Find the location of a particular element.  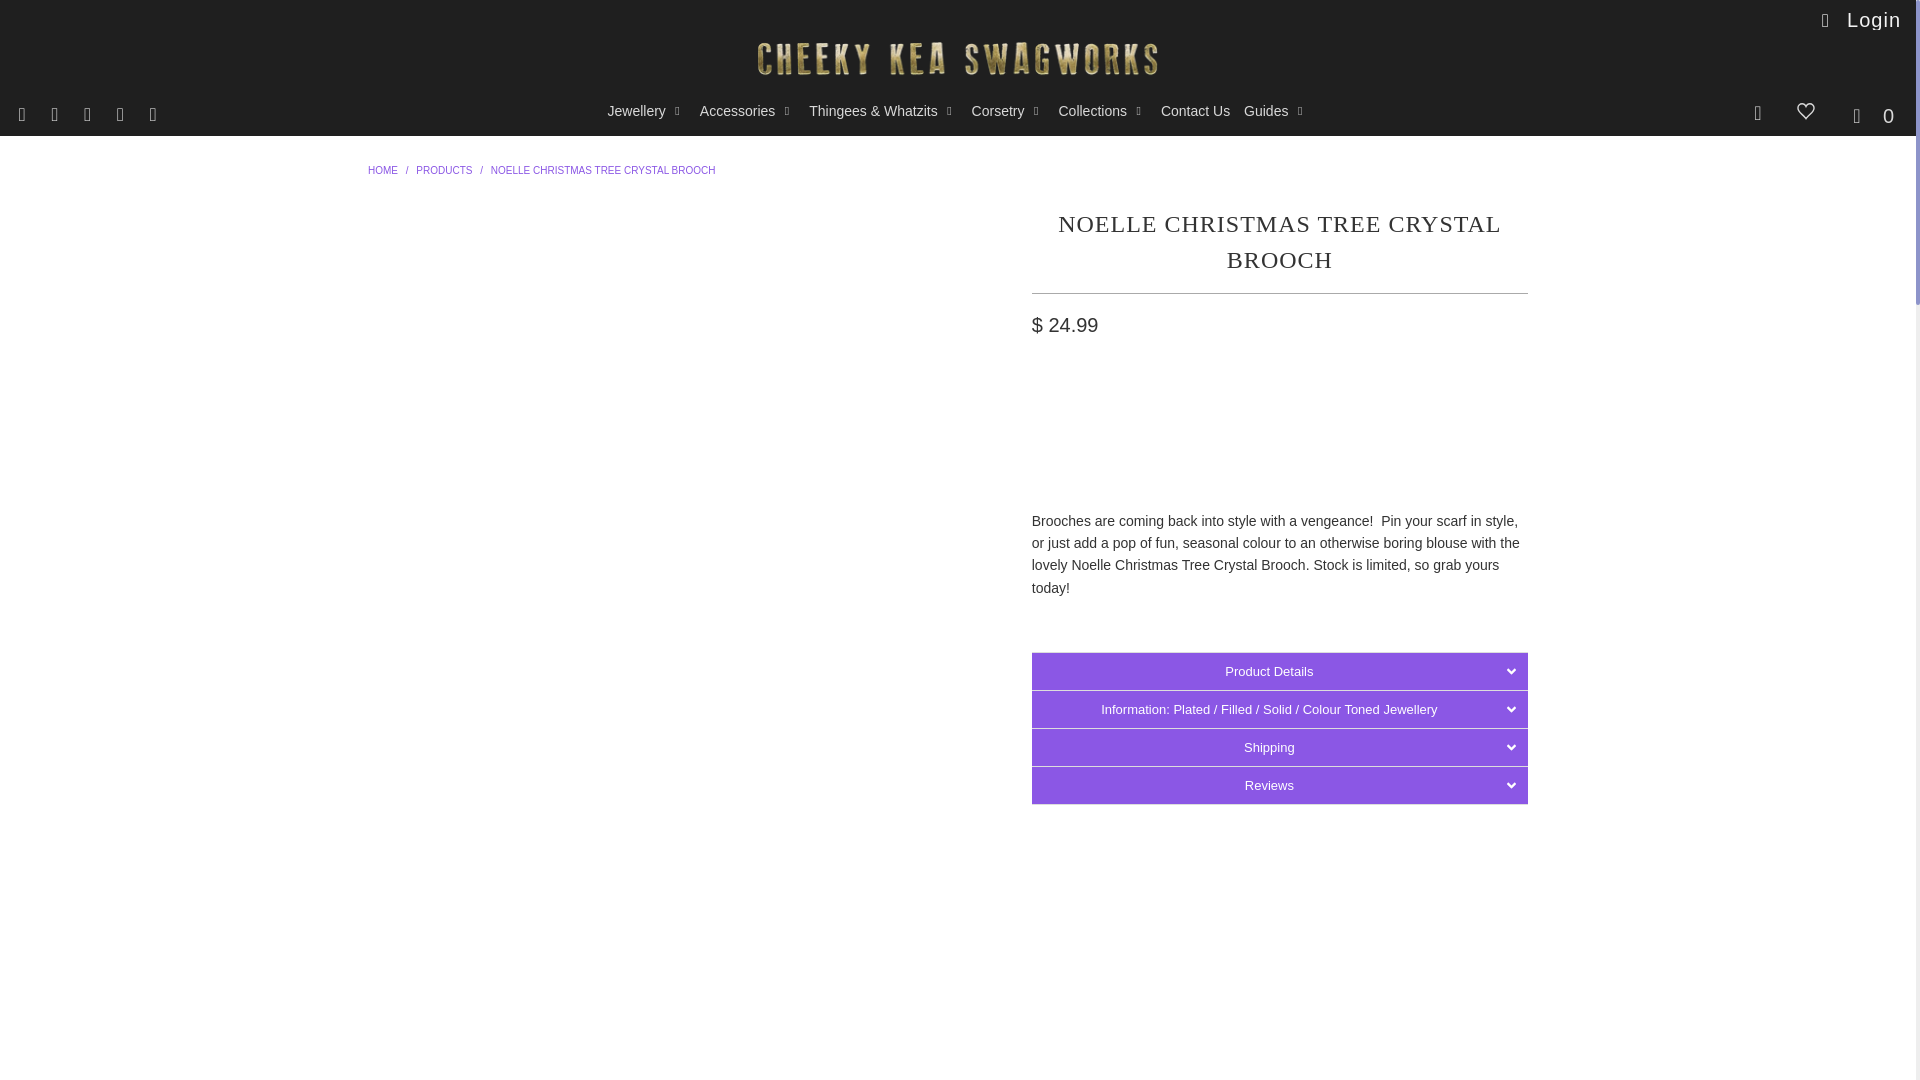

Products is located at coordinates (444, 170).